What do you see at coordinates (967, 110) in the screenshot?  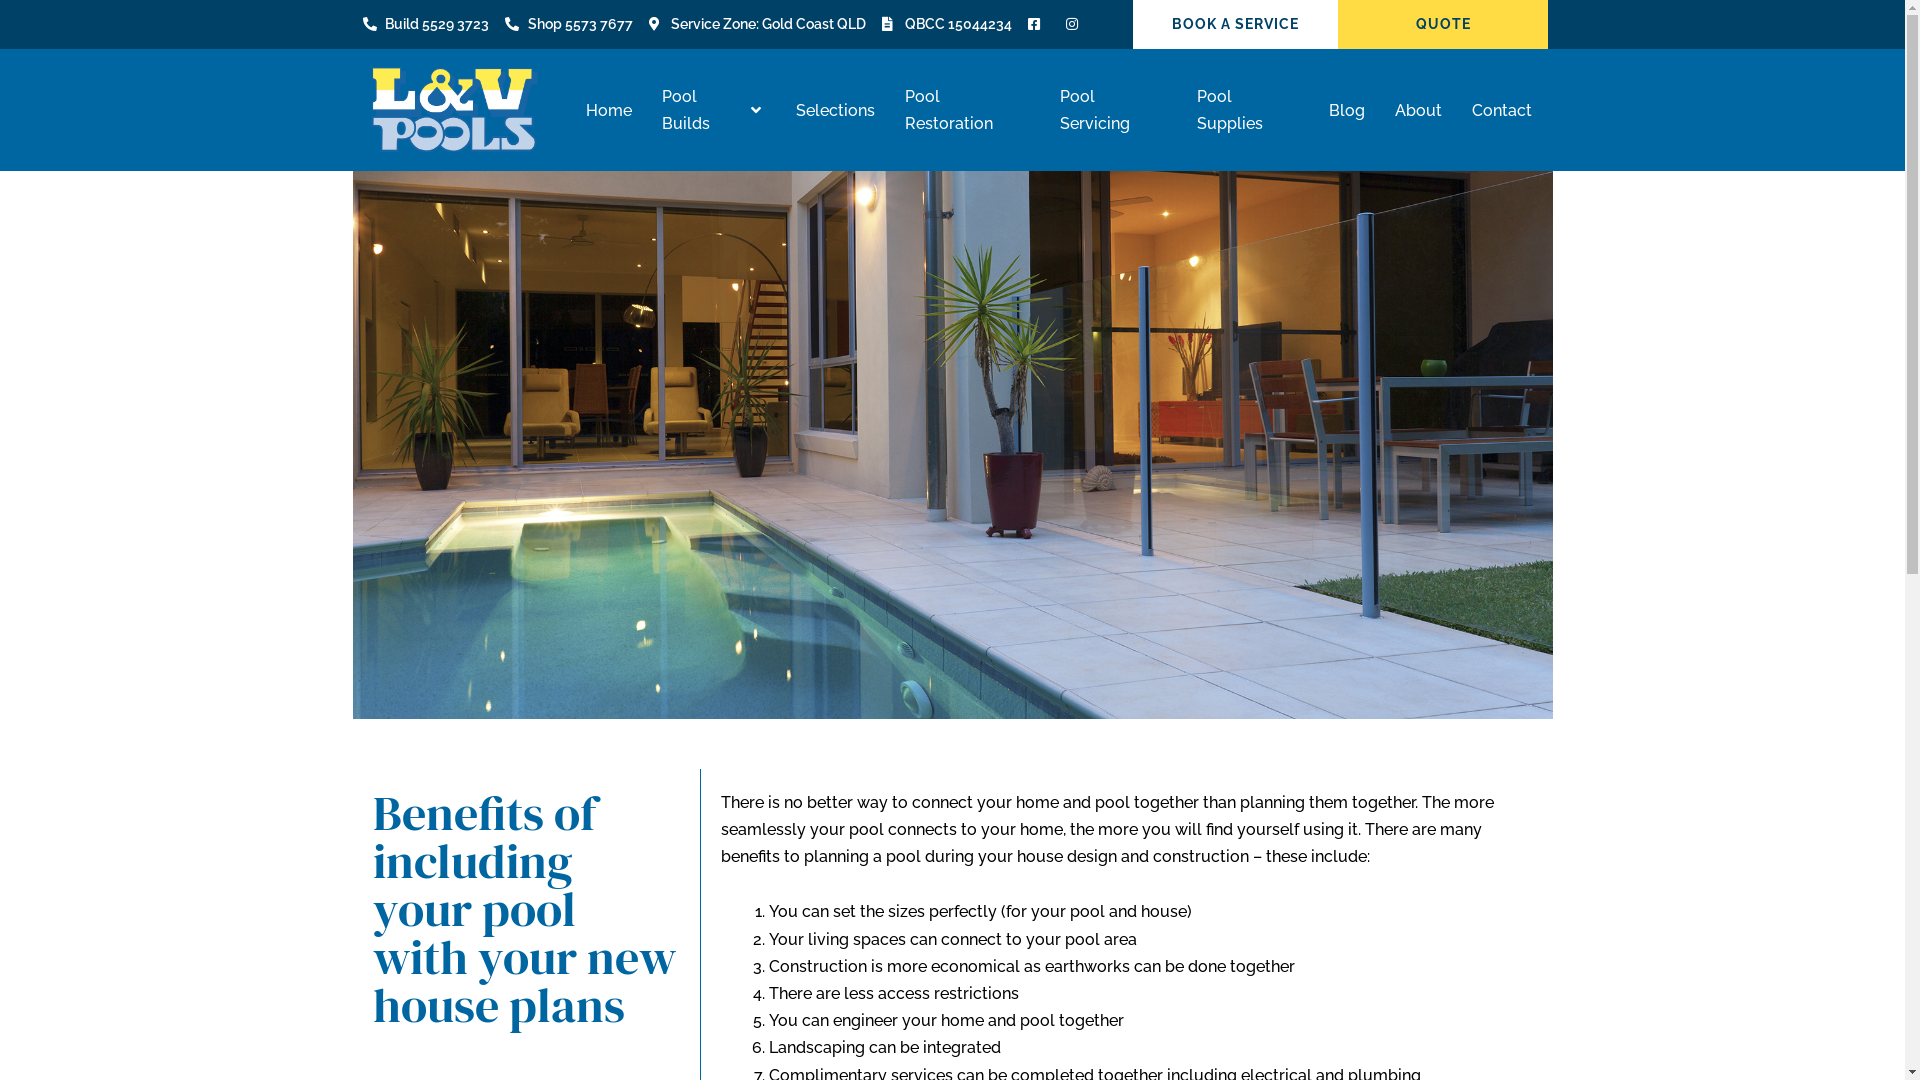 I see `Pool Restoration` at bounding box center [967, 110].